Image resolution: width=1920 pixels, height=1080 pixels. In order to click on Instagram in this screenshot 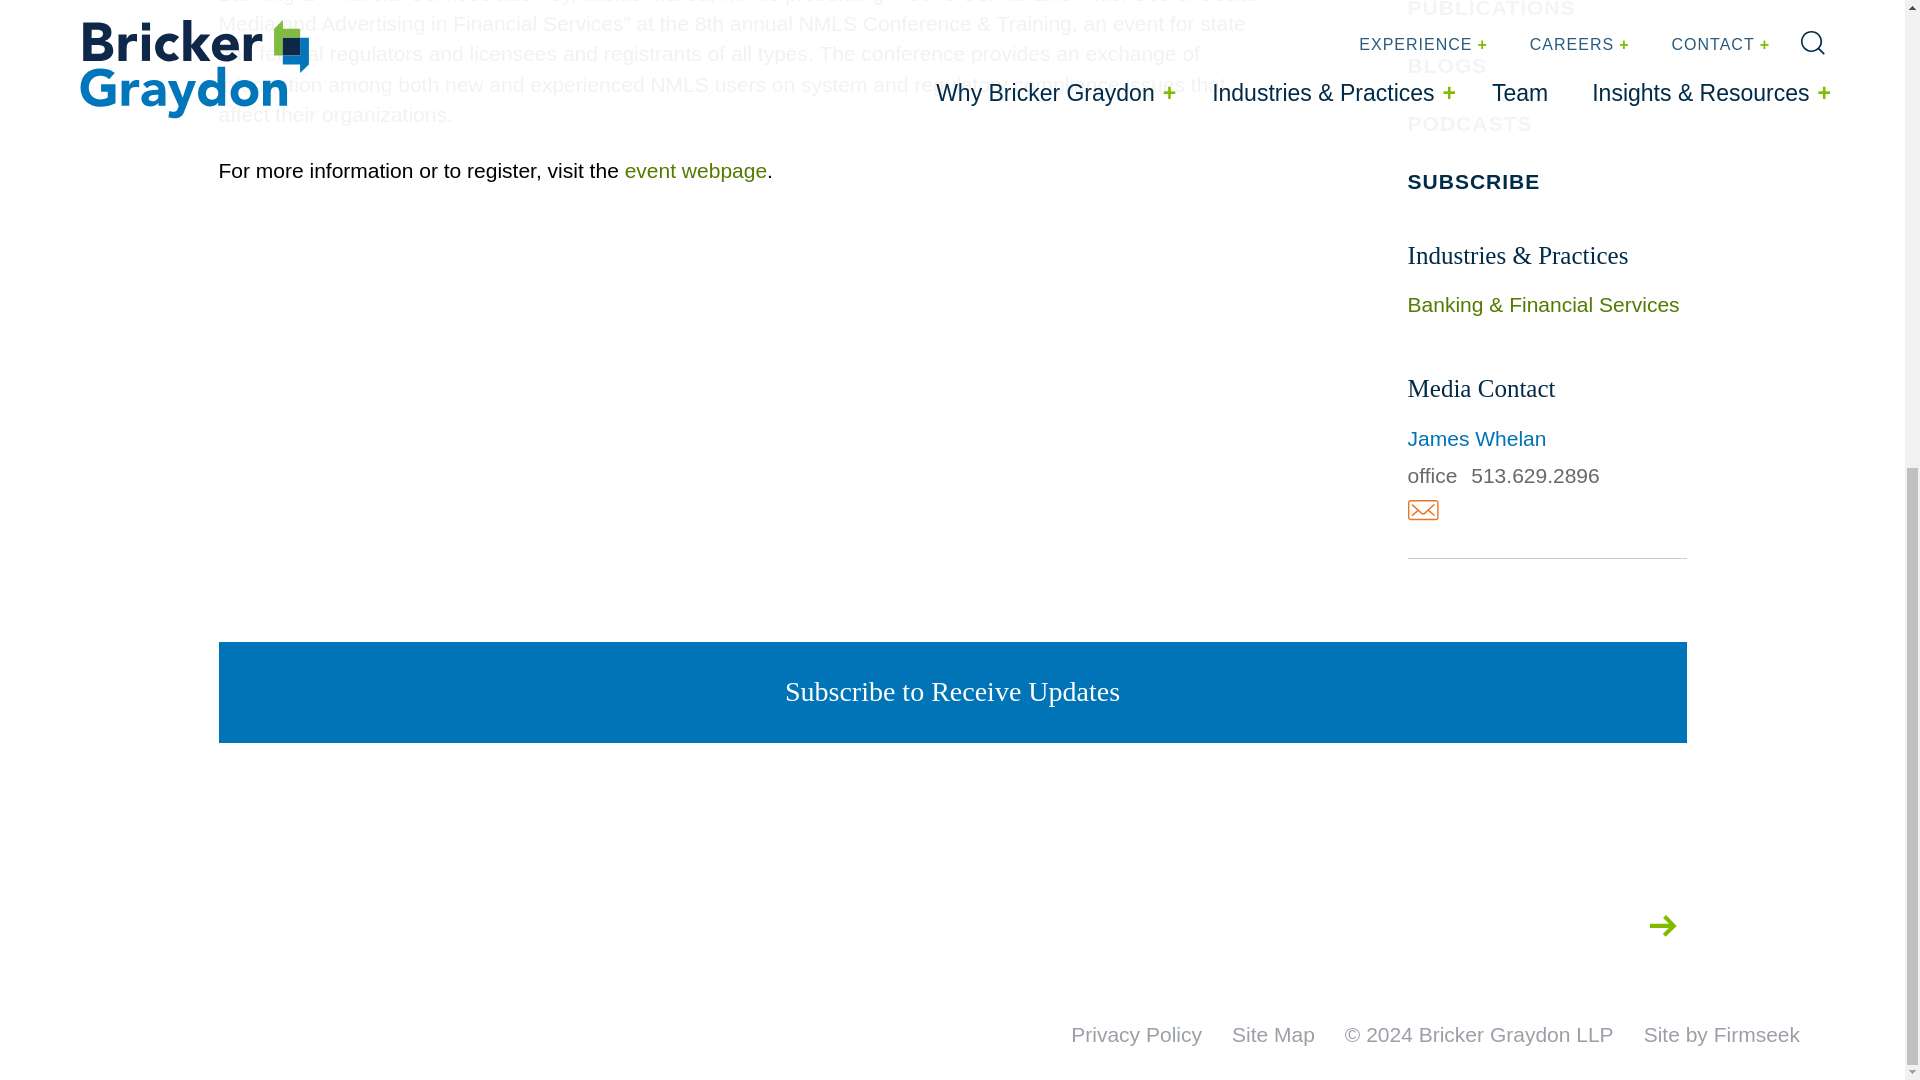, I will do `click(1418, 925)`.